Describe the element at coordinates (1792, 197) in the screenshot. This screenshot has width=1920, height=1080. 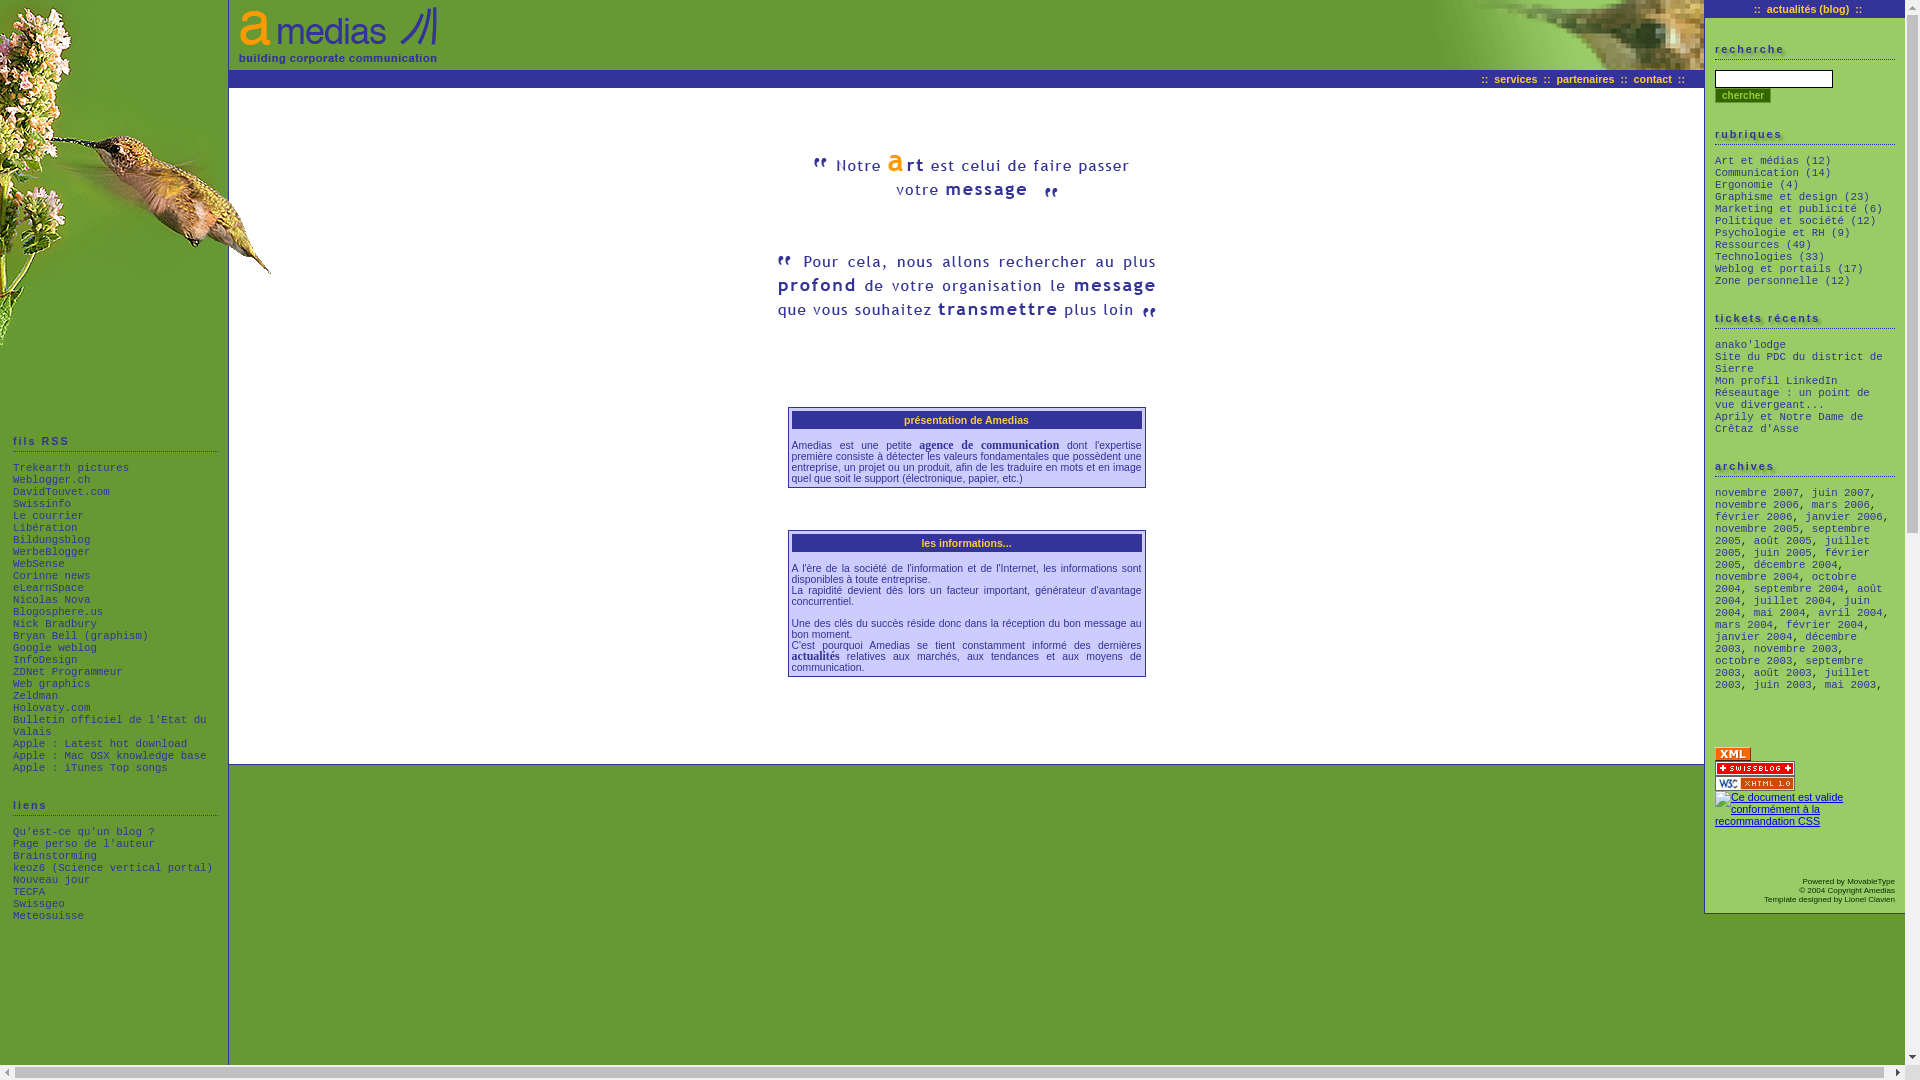
I see `Graphisme et design (23)` at that location.